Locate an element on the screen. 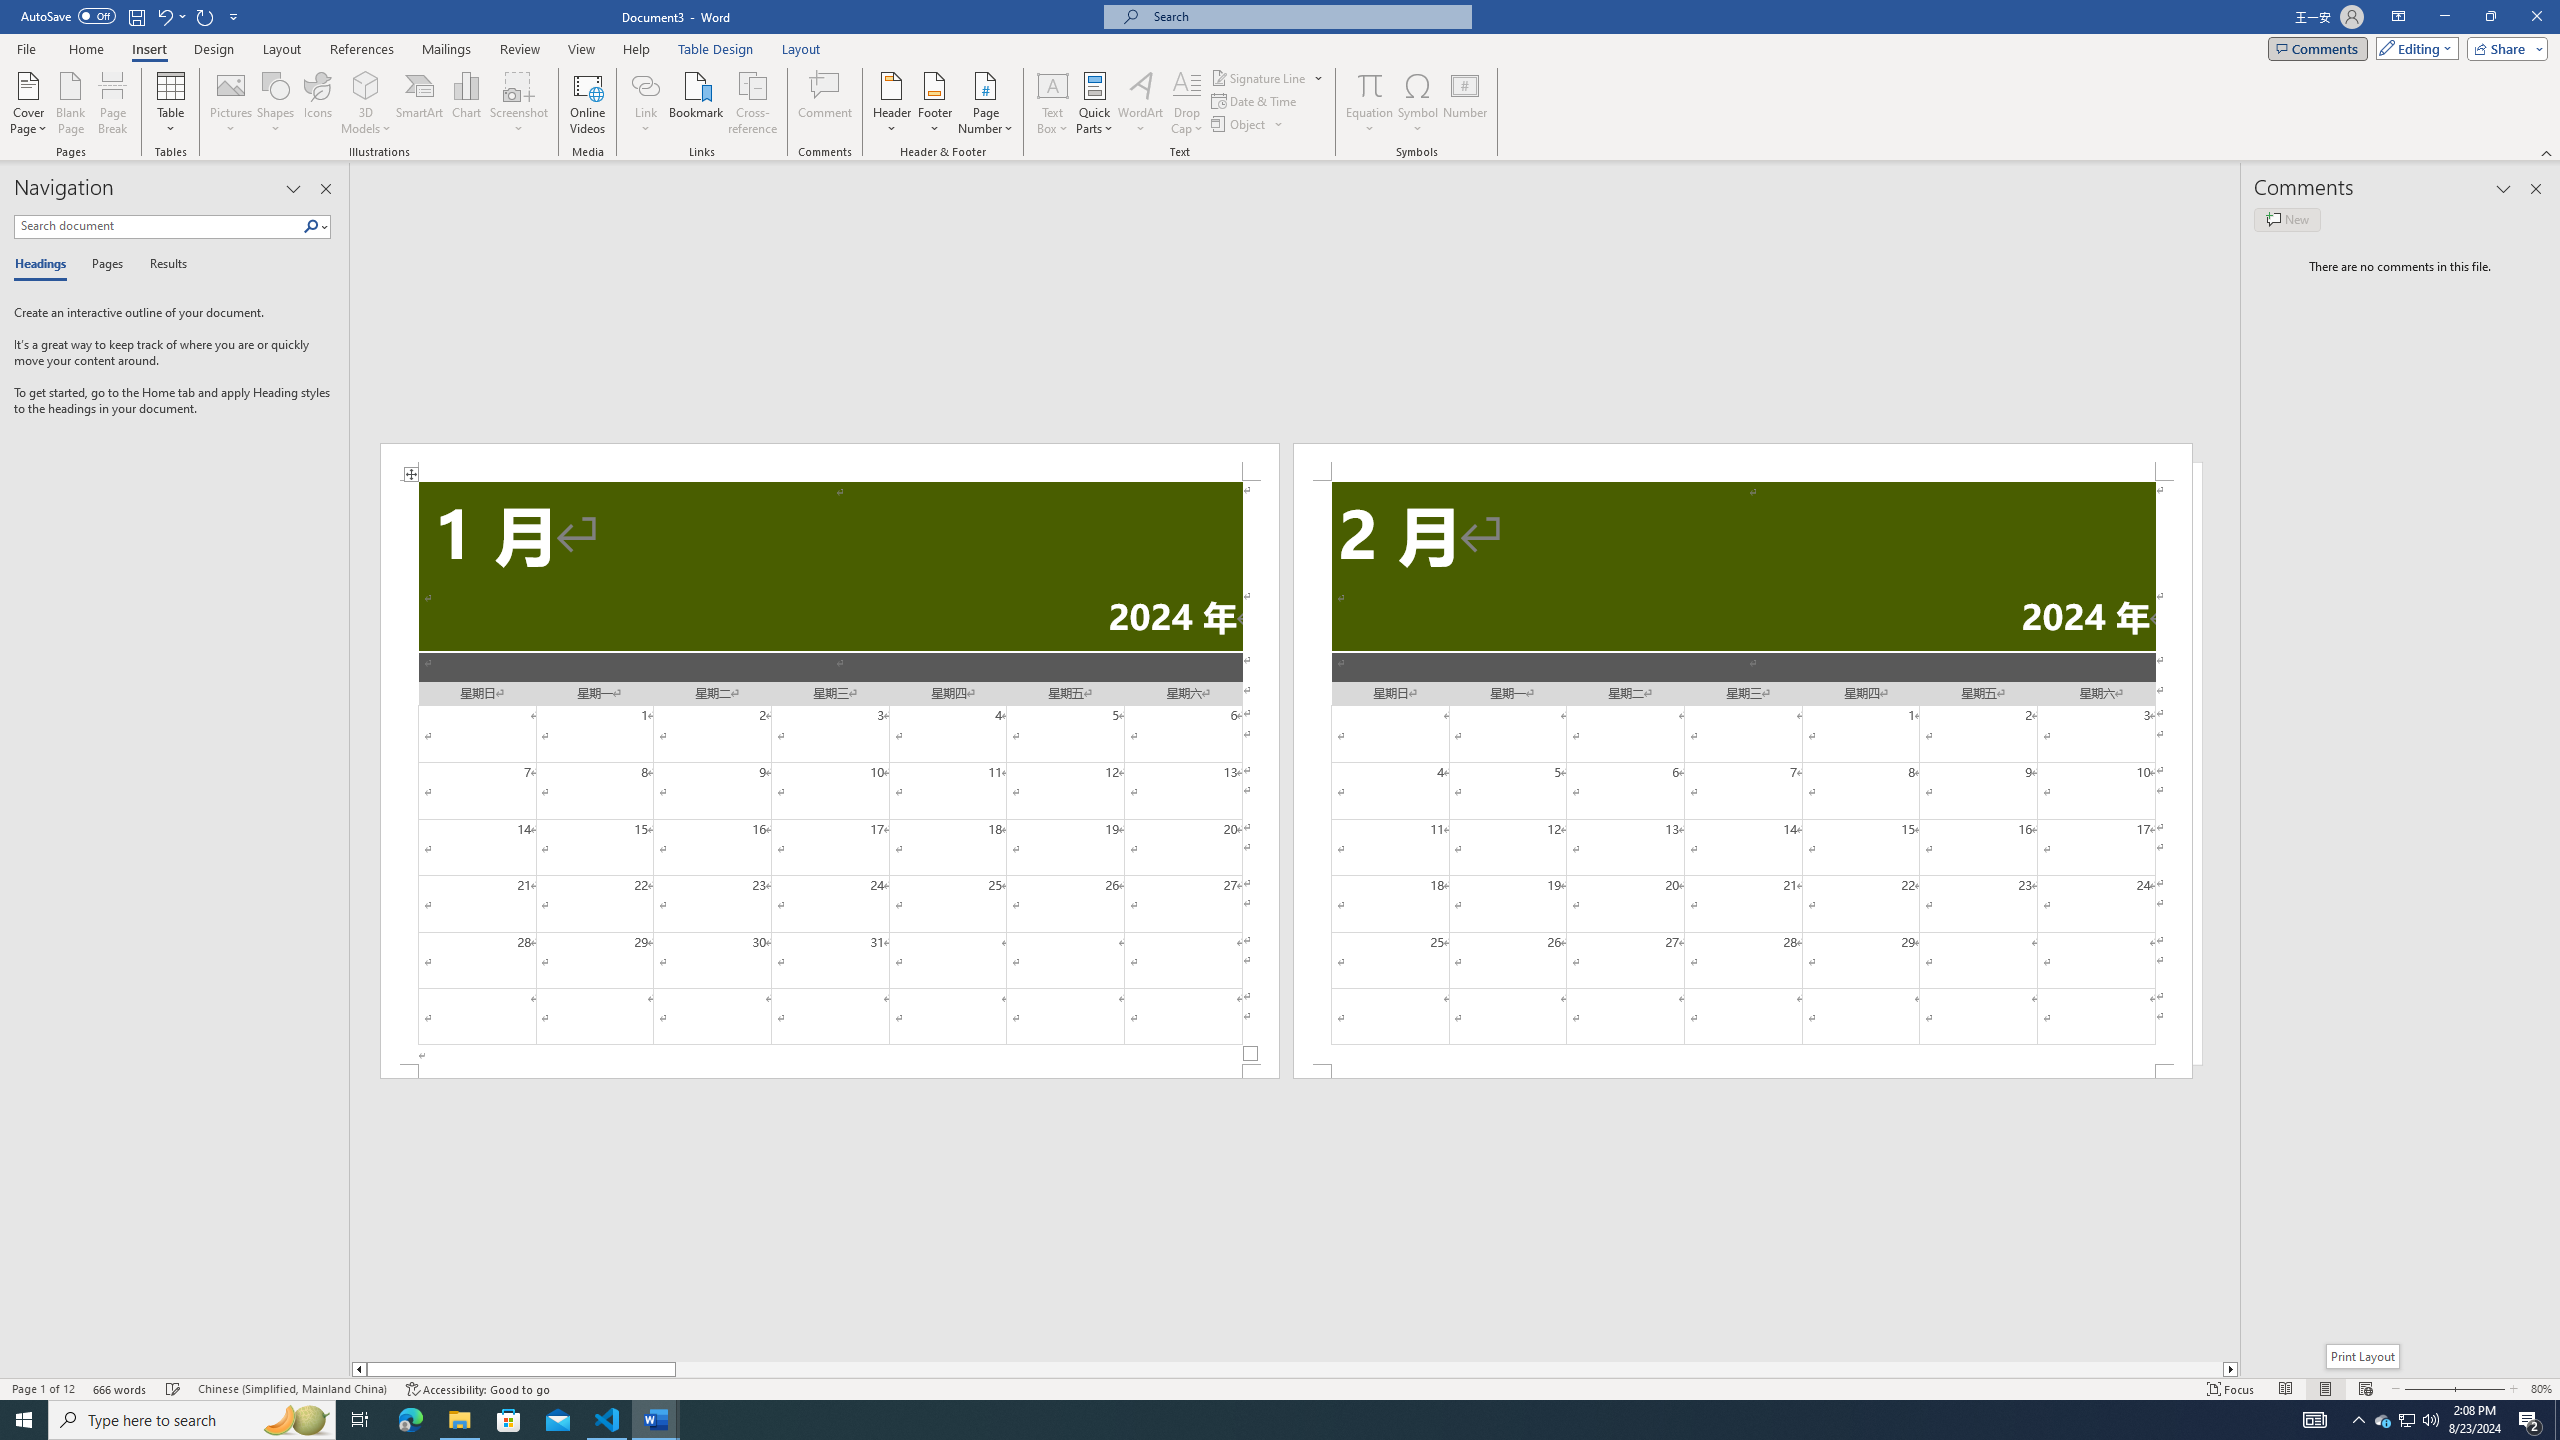  Quick Access Toolbar is located at coordinates (132, 17).